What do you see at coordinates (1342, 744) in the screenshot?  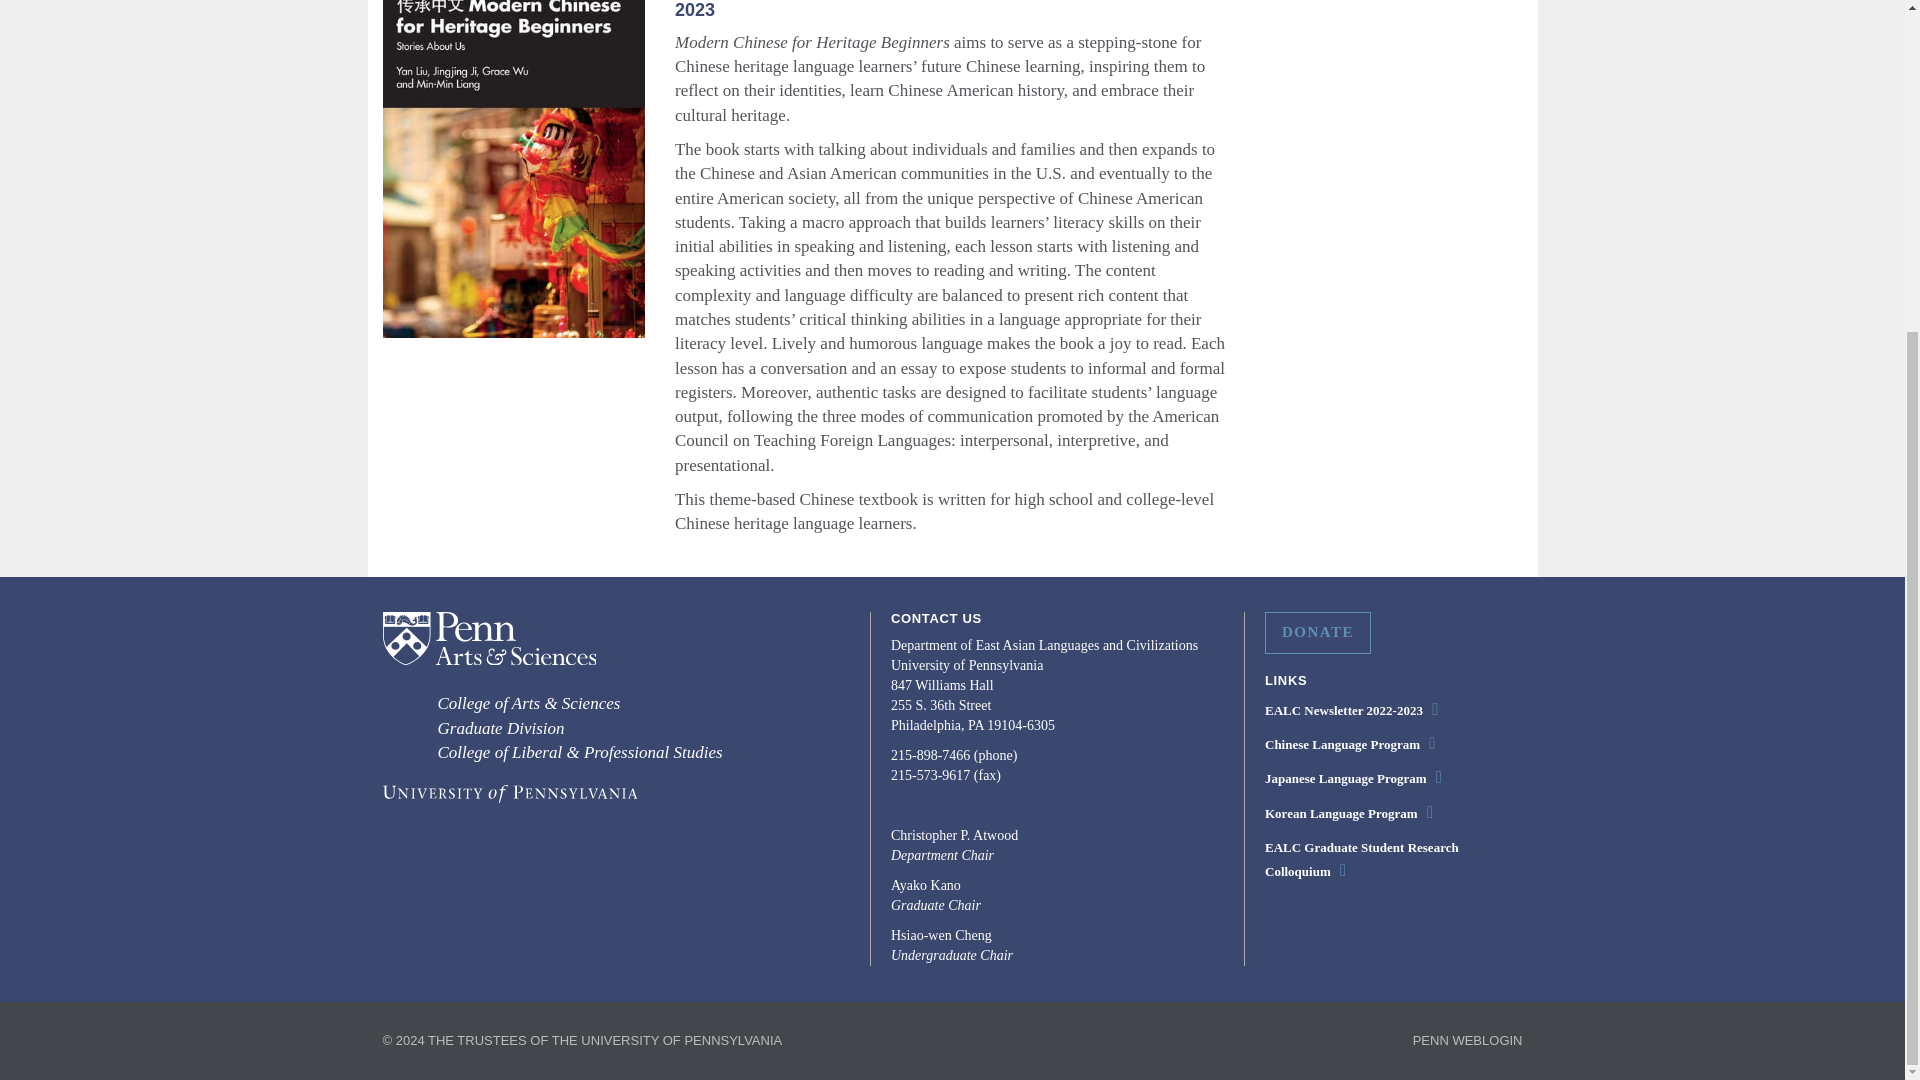 I see `Chinese Language Program` at bounding box center [1342, 744].